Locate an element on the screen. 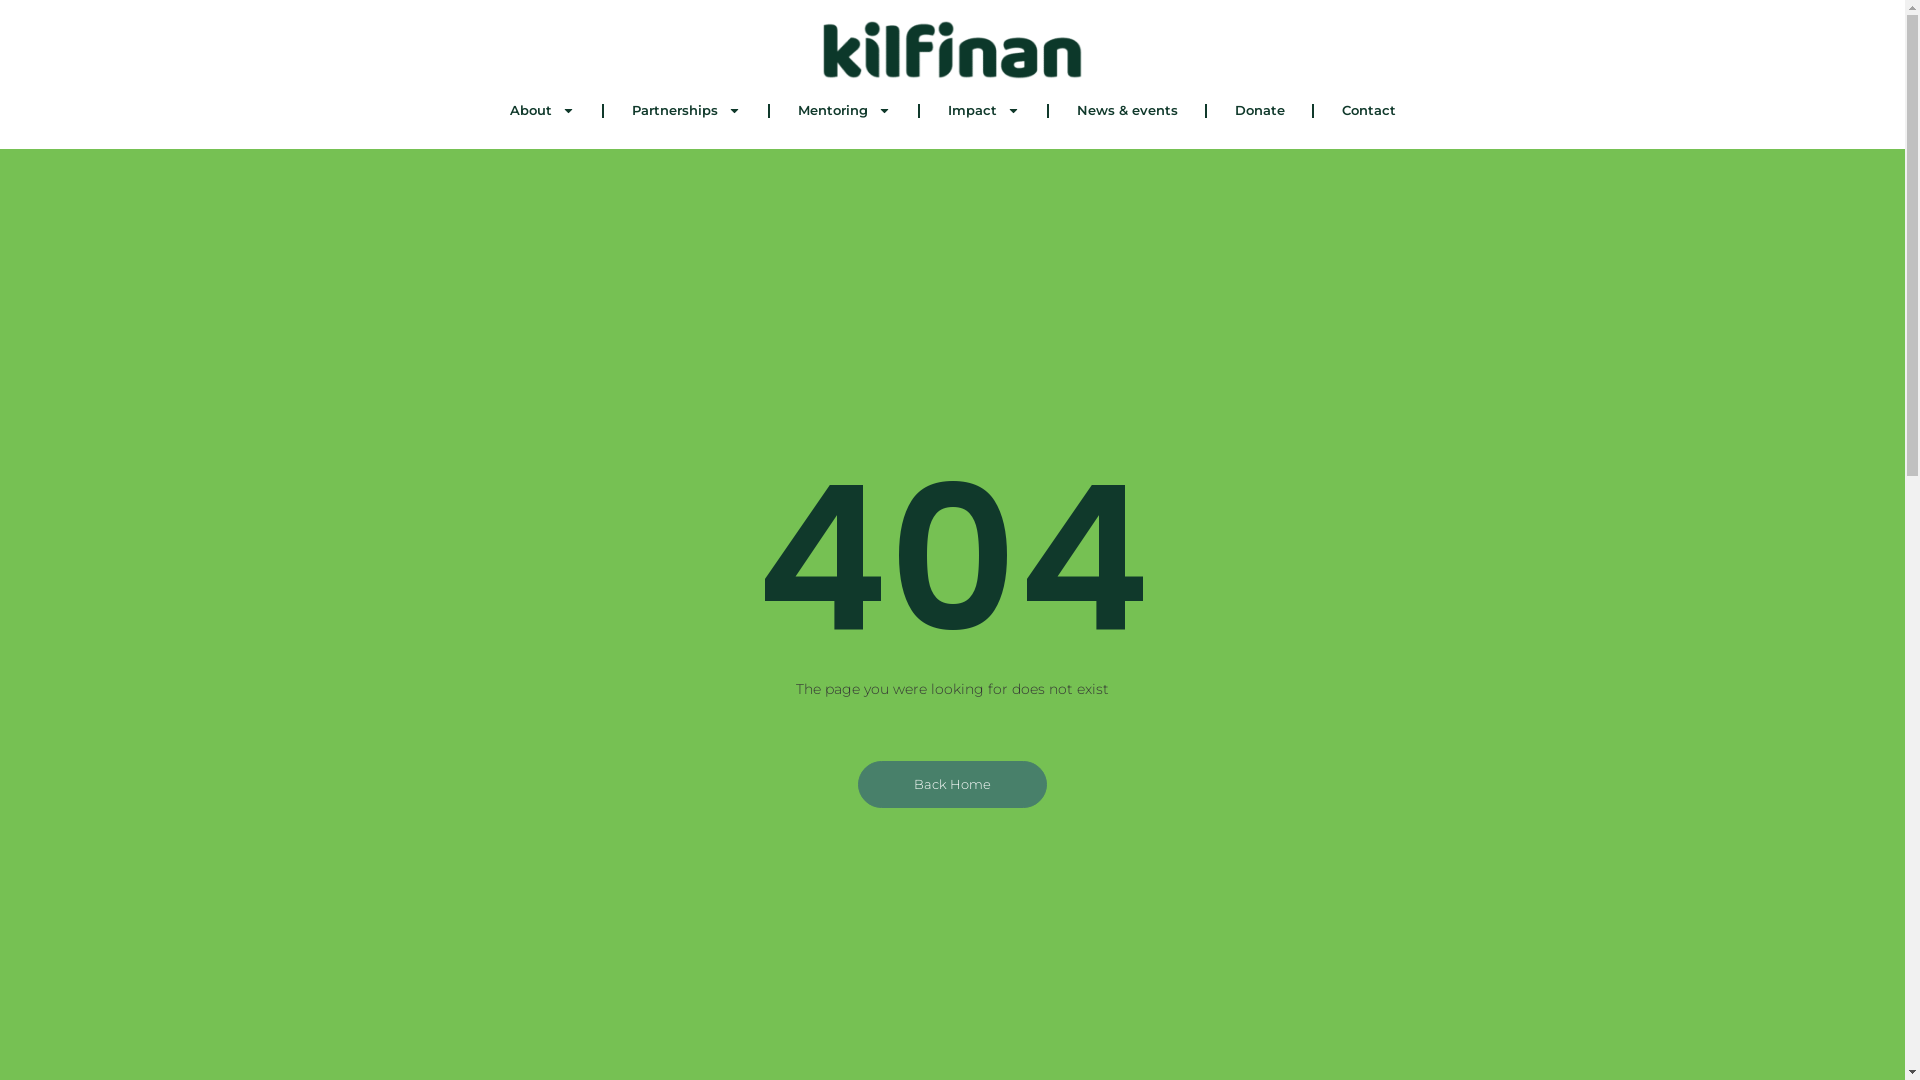  Mentoring is located at coordinates (844, 111).